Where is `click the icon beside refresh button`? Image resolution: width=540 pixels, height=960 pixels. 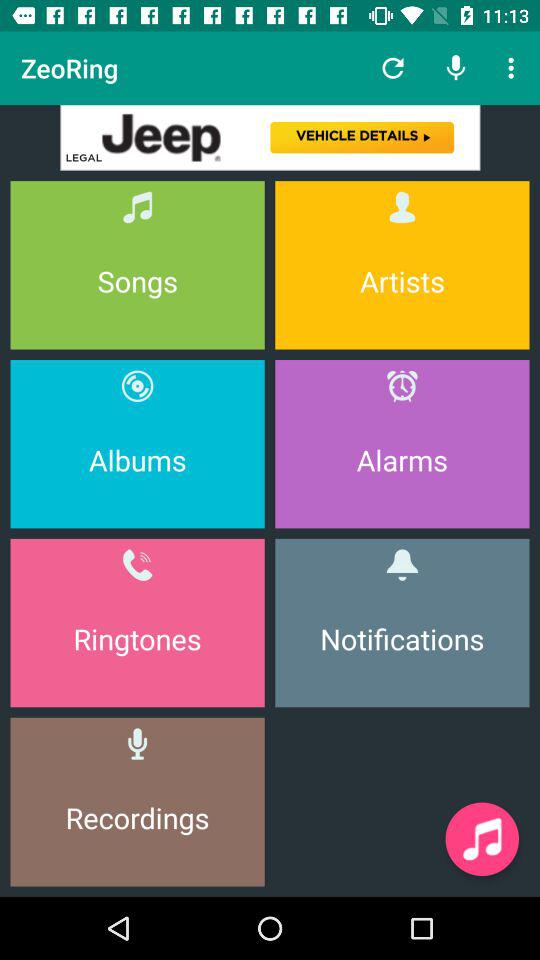 click the icon beside refresh button is located at coordinates (456, 68).